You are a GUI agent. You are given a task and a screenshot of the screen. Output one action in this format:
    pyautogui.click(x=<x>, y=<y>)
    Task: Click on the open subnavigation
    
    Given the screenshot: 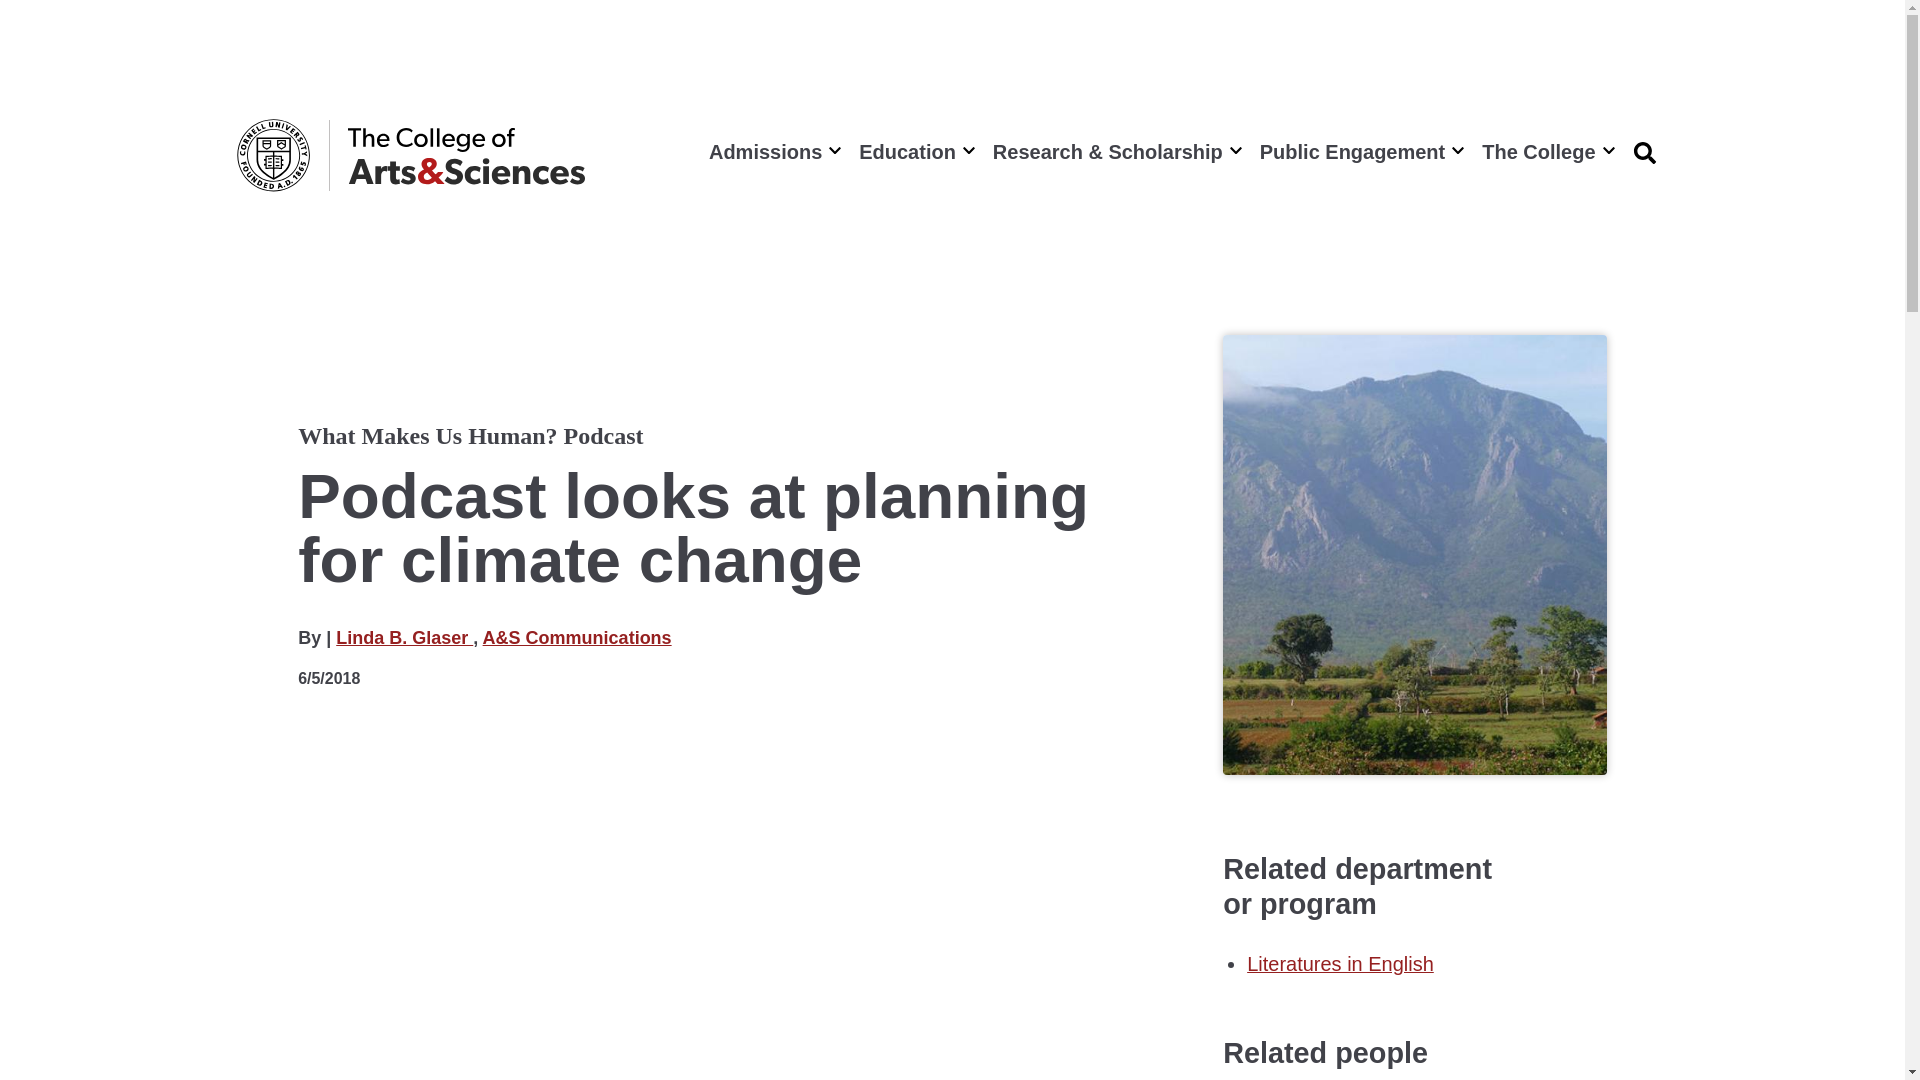 What is the action you would take?
    pyautogui.click(x=1608, y=148)
    